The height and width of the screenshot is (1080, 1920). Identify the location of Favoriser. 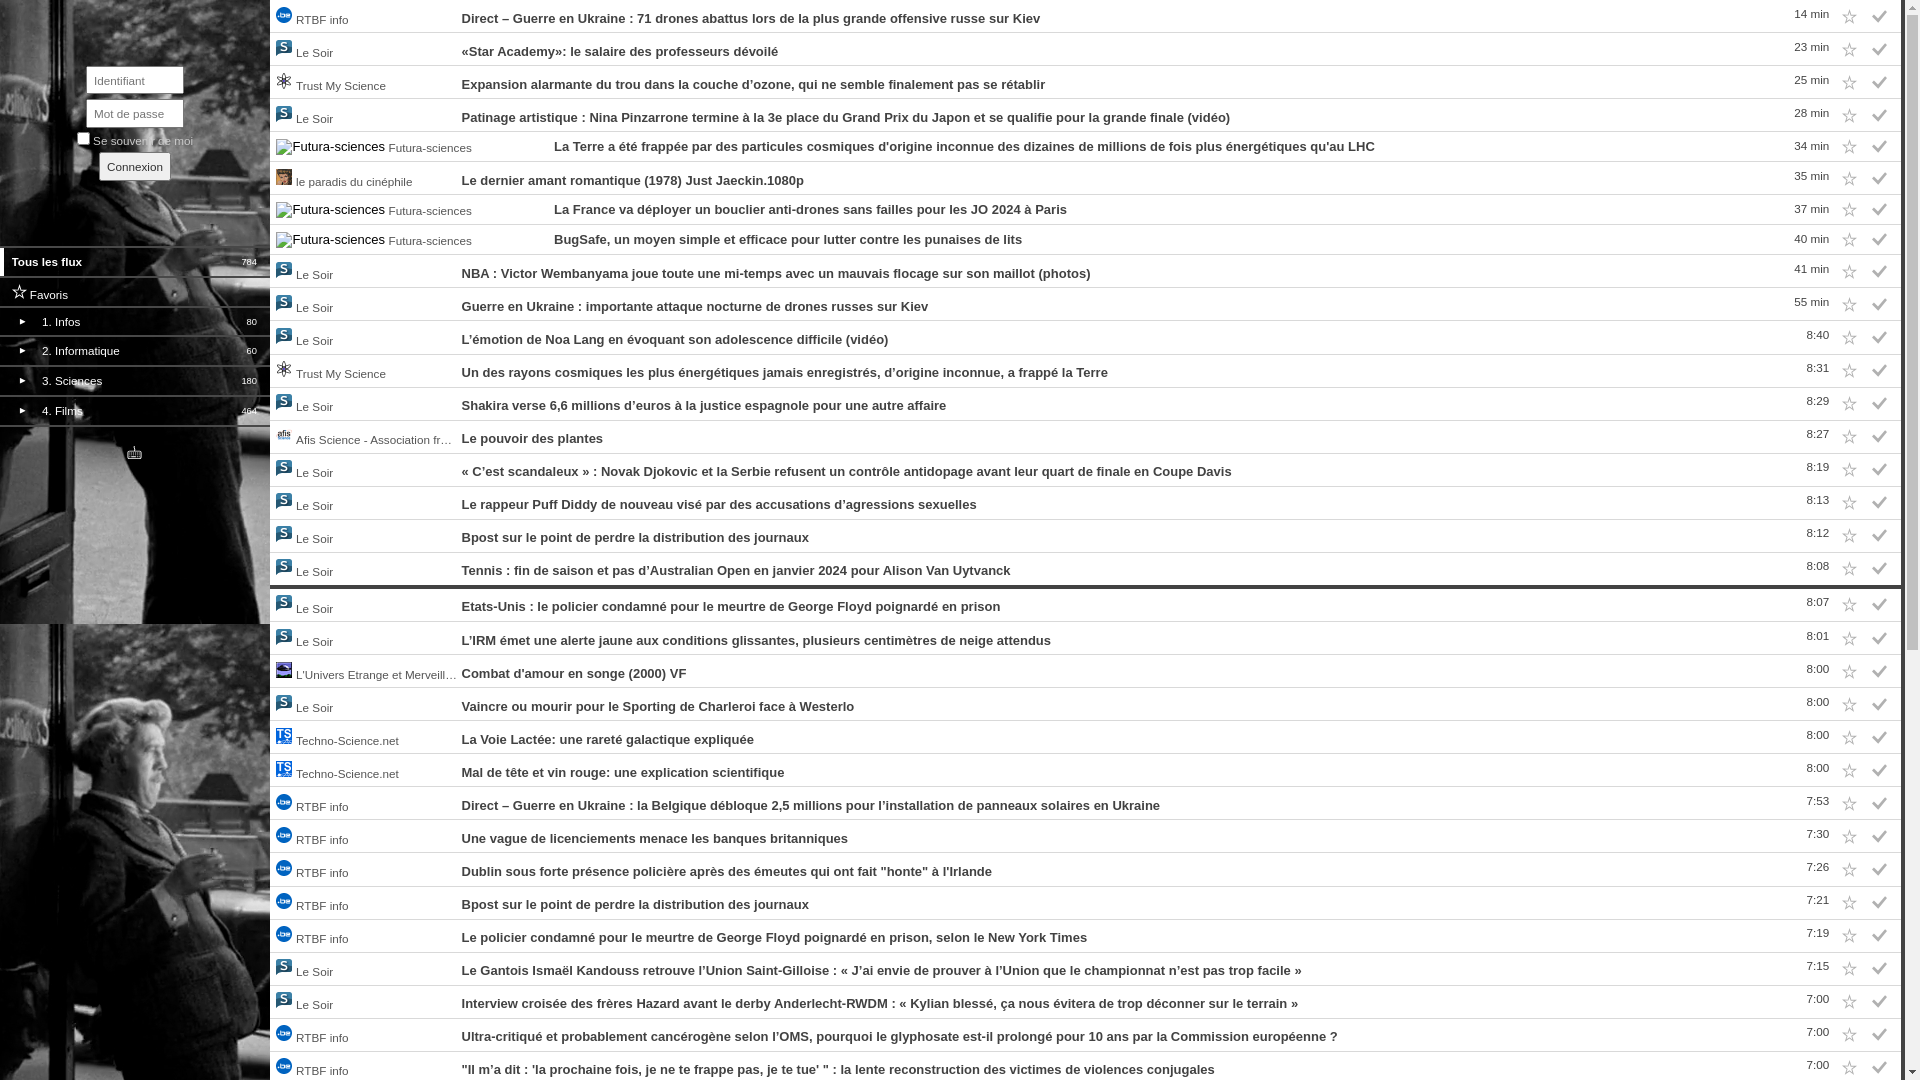
(1849, 902).